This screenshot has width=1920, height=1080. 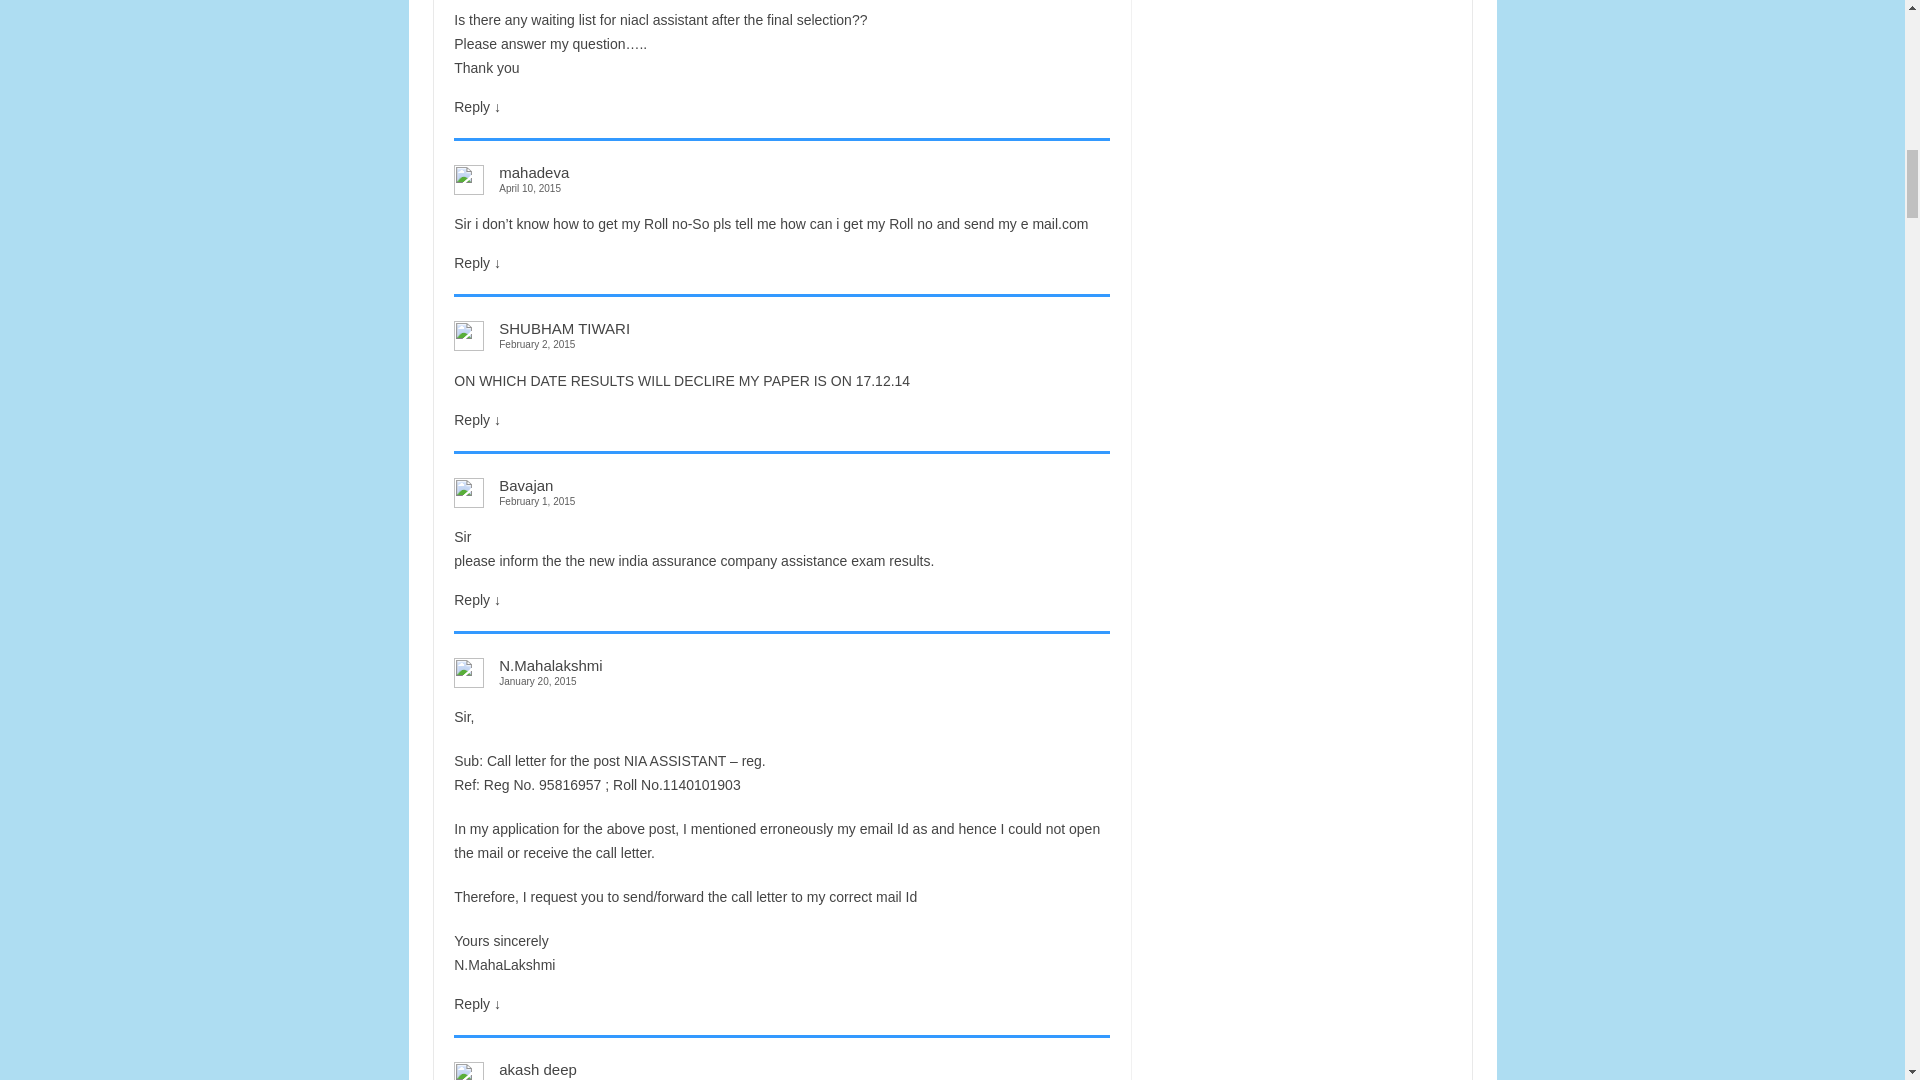 What do you see at coordinates (781, 500) in the screenshot?
I see `February 1, 2015` at bounding box center [781, 500].